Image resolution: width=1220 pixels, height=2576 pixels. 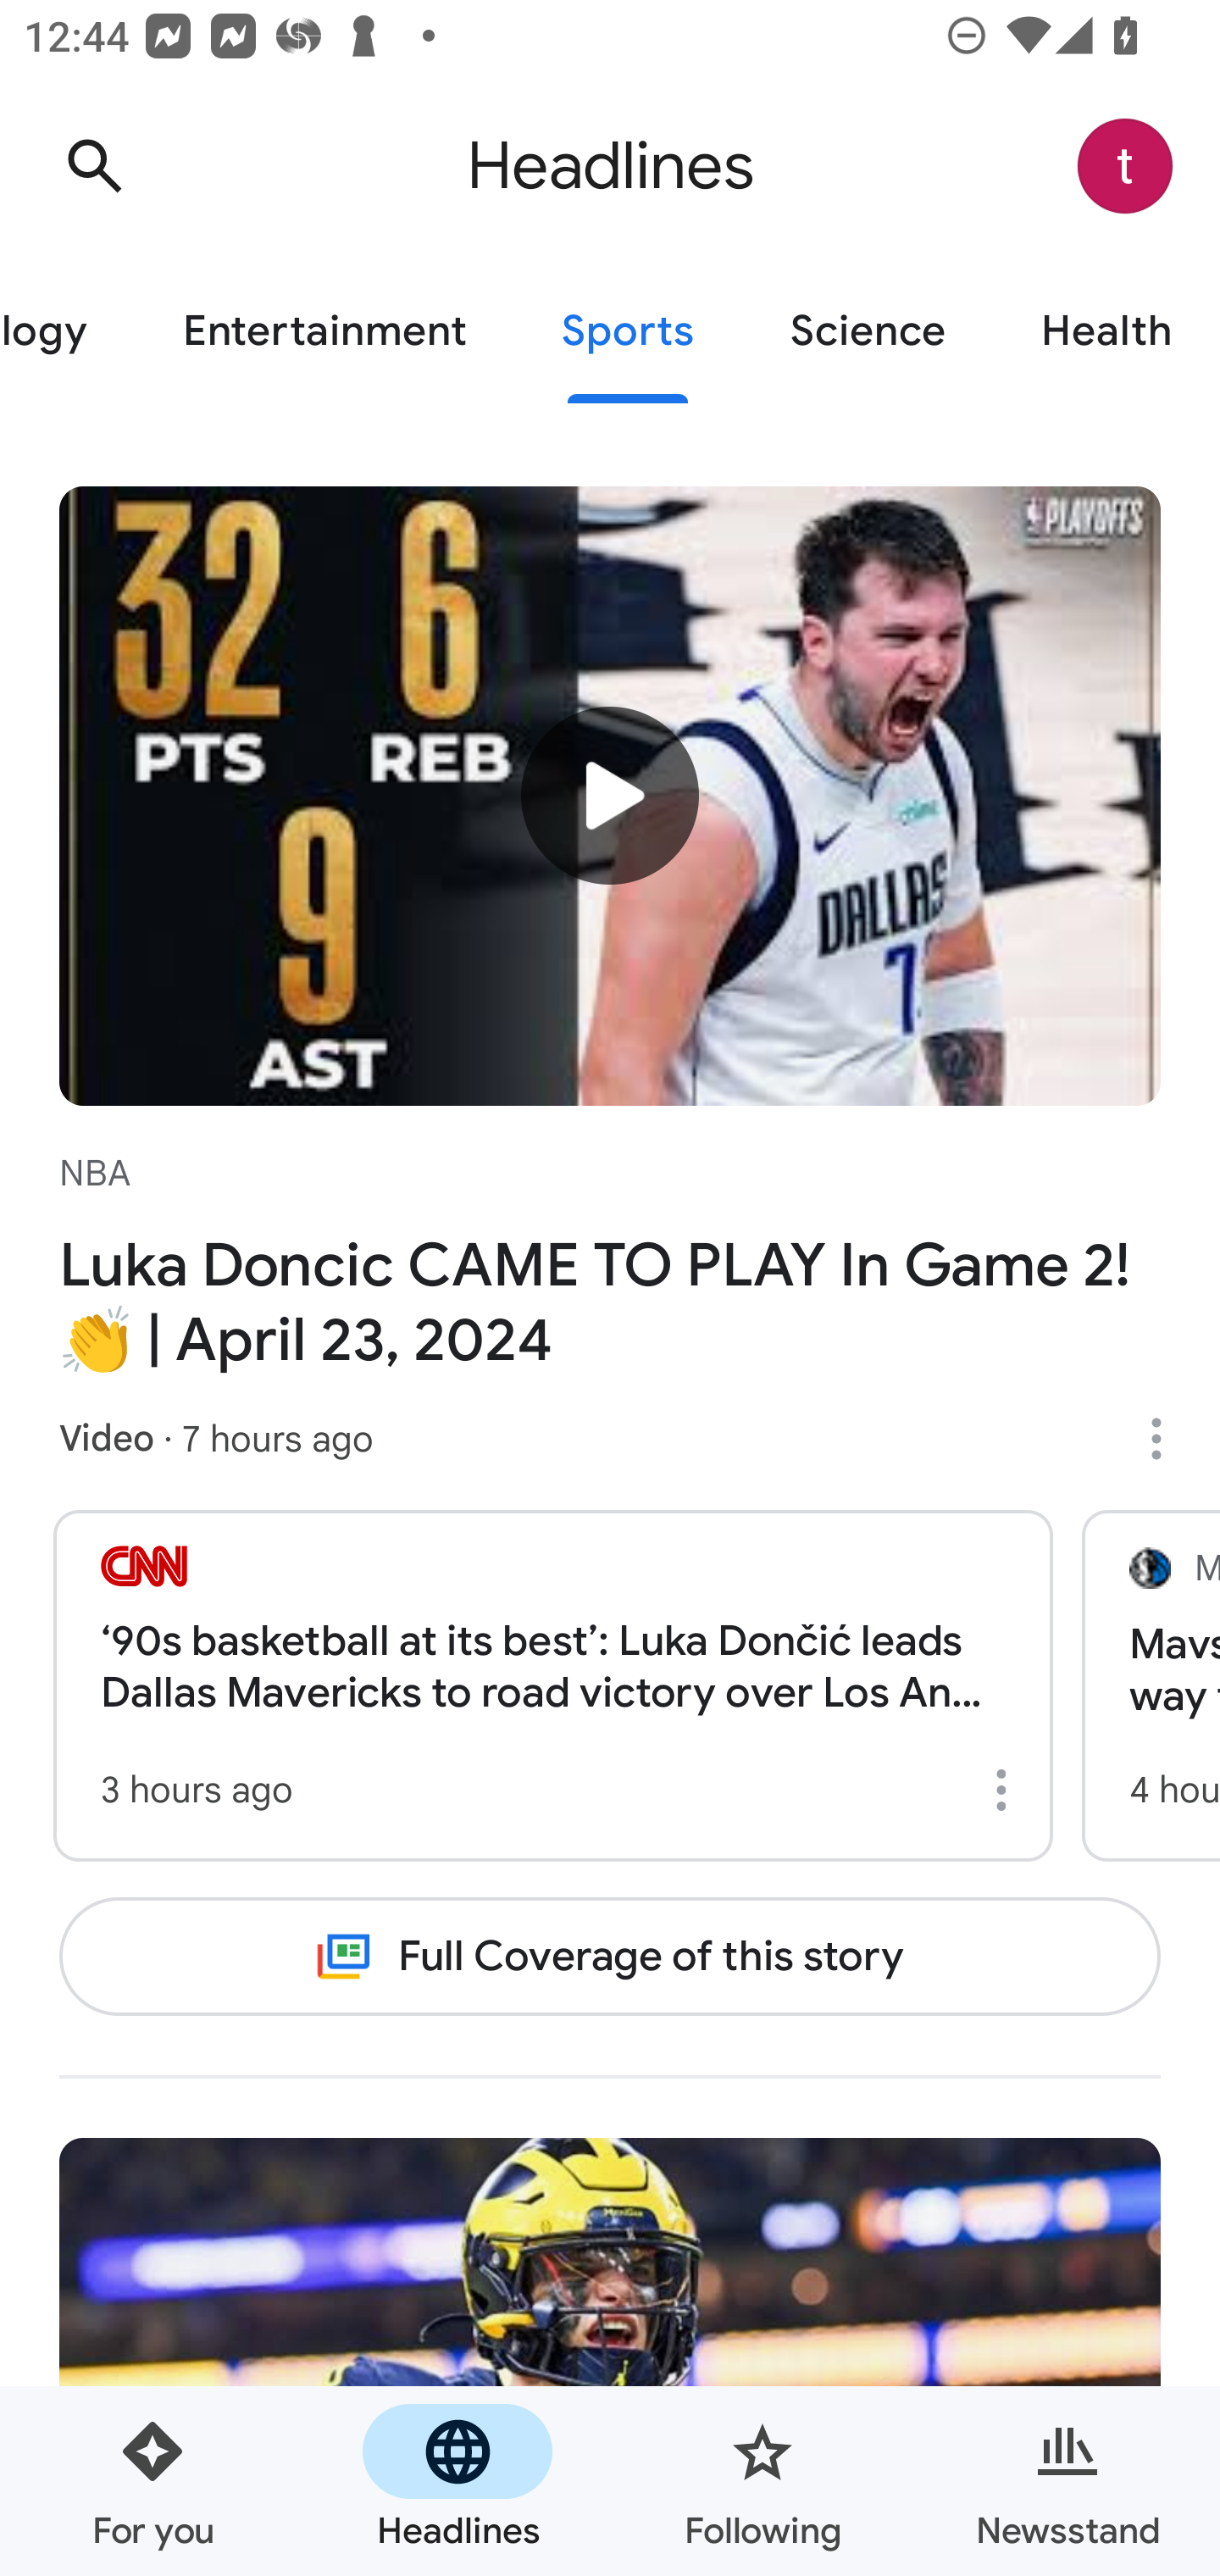 I want to click on Technology, so click(x=67, y=332).